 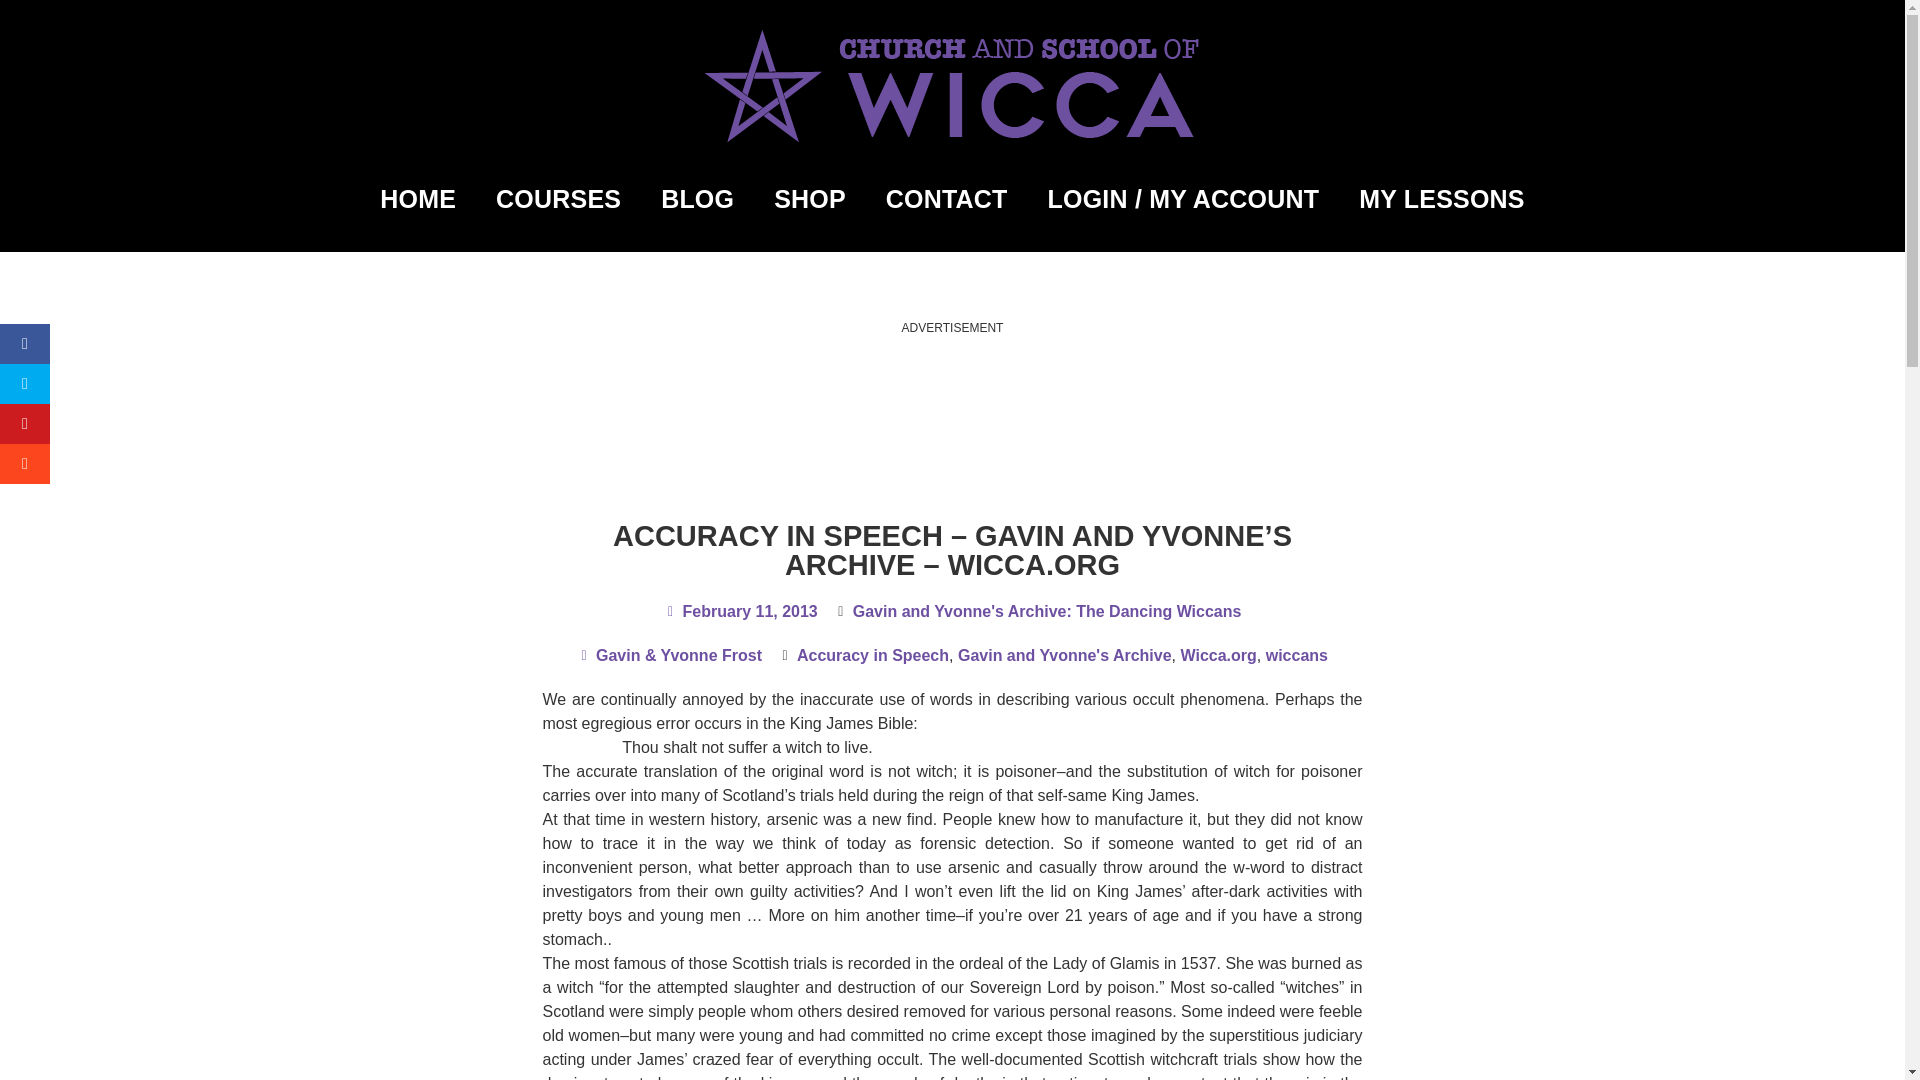 I want to click on wiccans, so click(x=1296, y=655).